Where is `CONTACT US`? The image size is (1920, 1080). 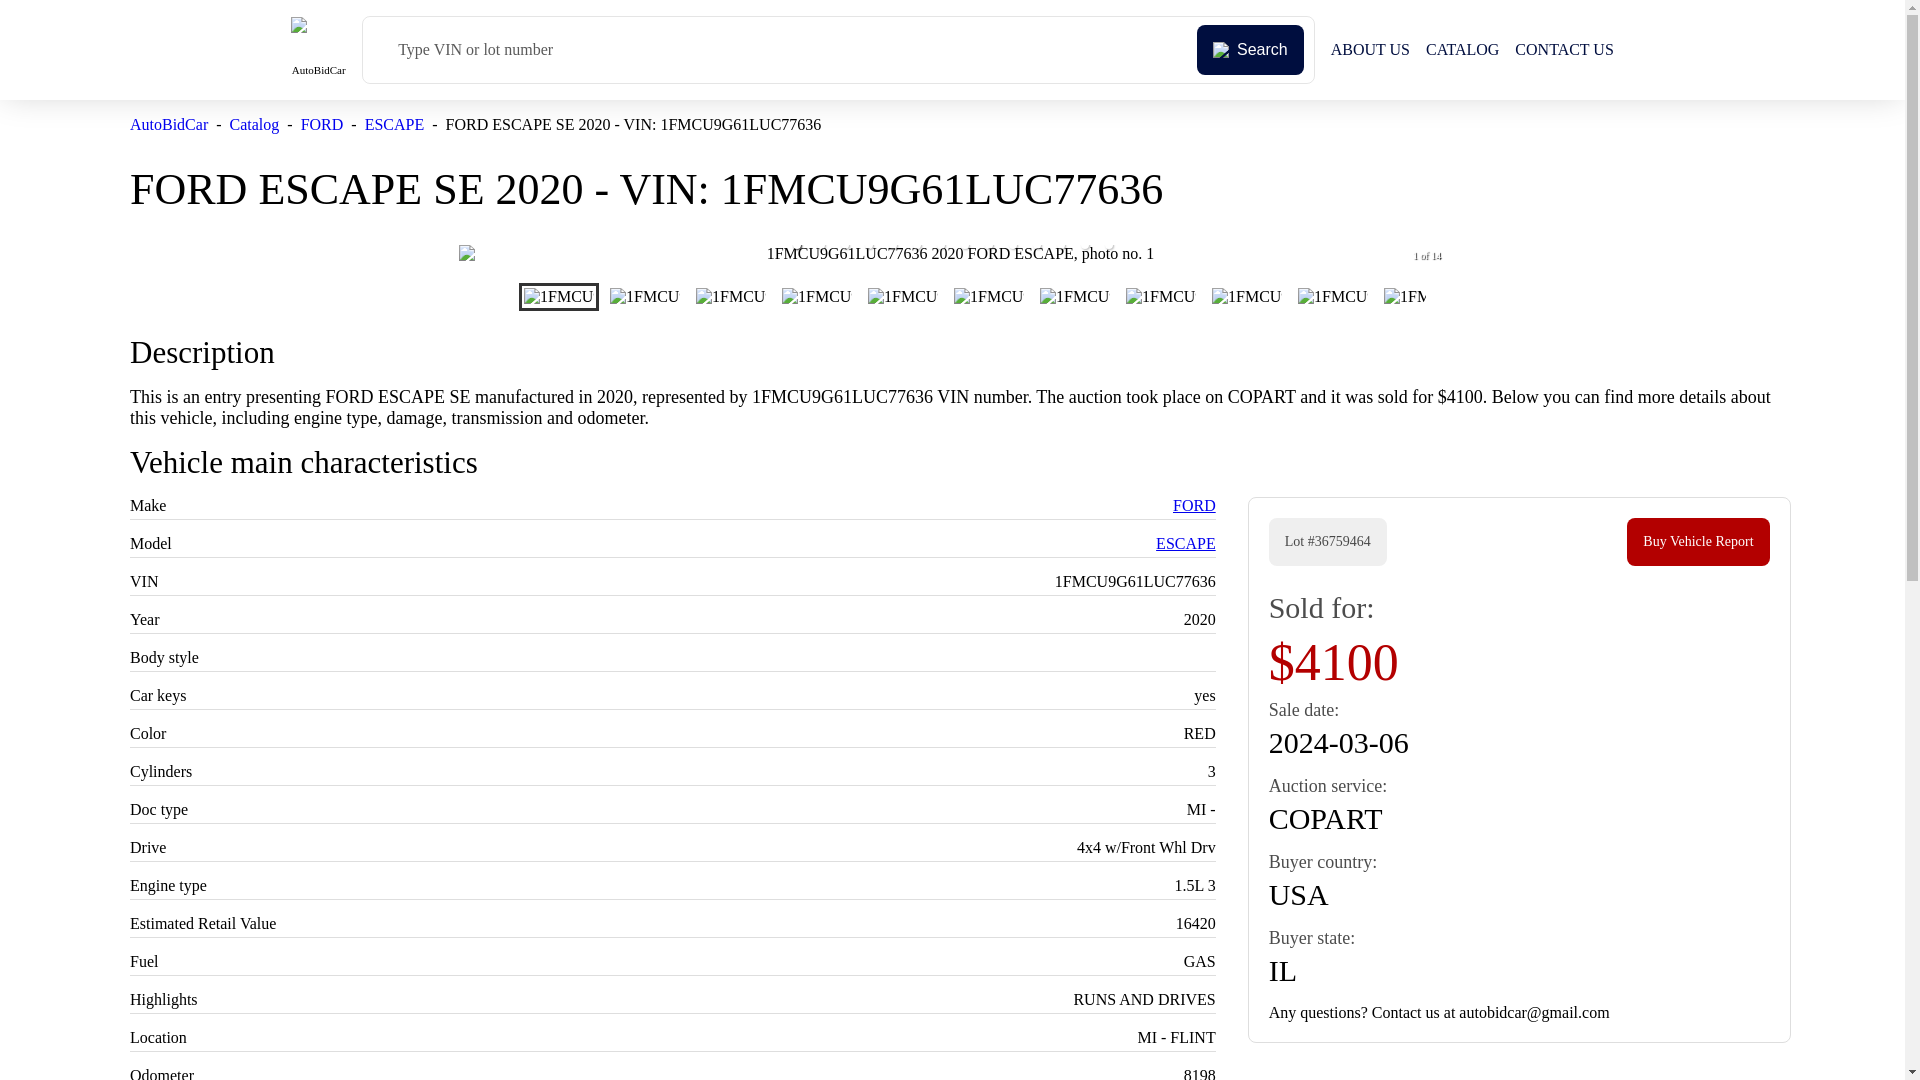
CONTACT US is located at coordinates (1563, 50).